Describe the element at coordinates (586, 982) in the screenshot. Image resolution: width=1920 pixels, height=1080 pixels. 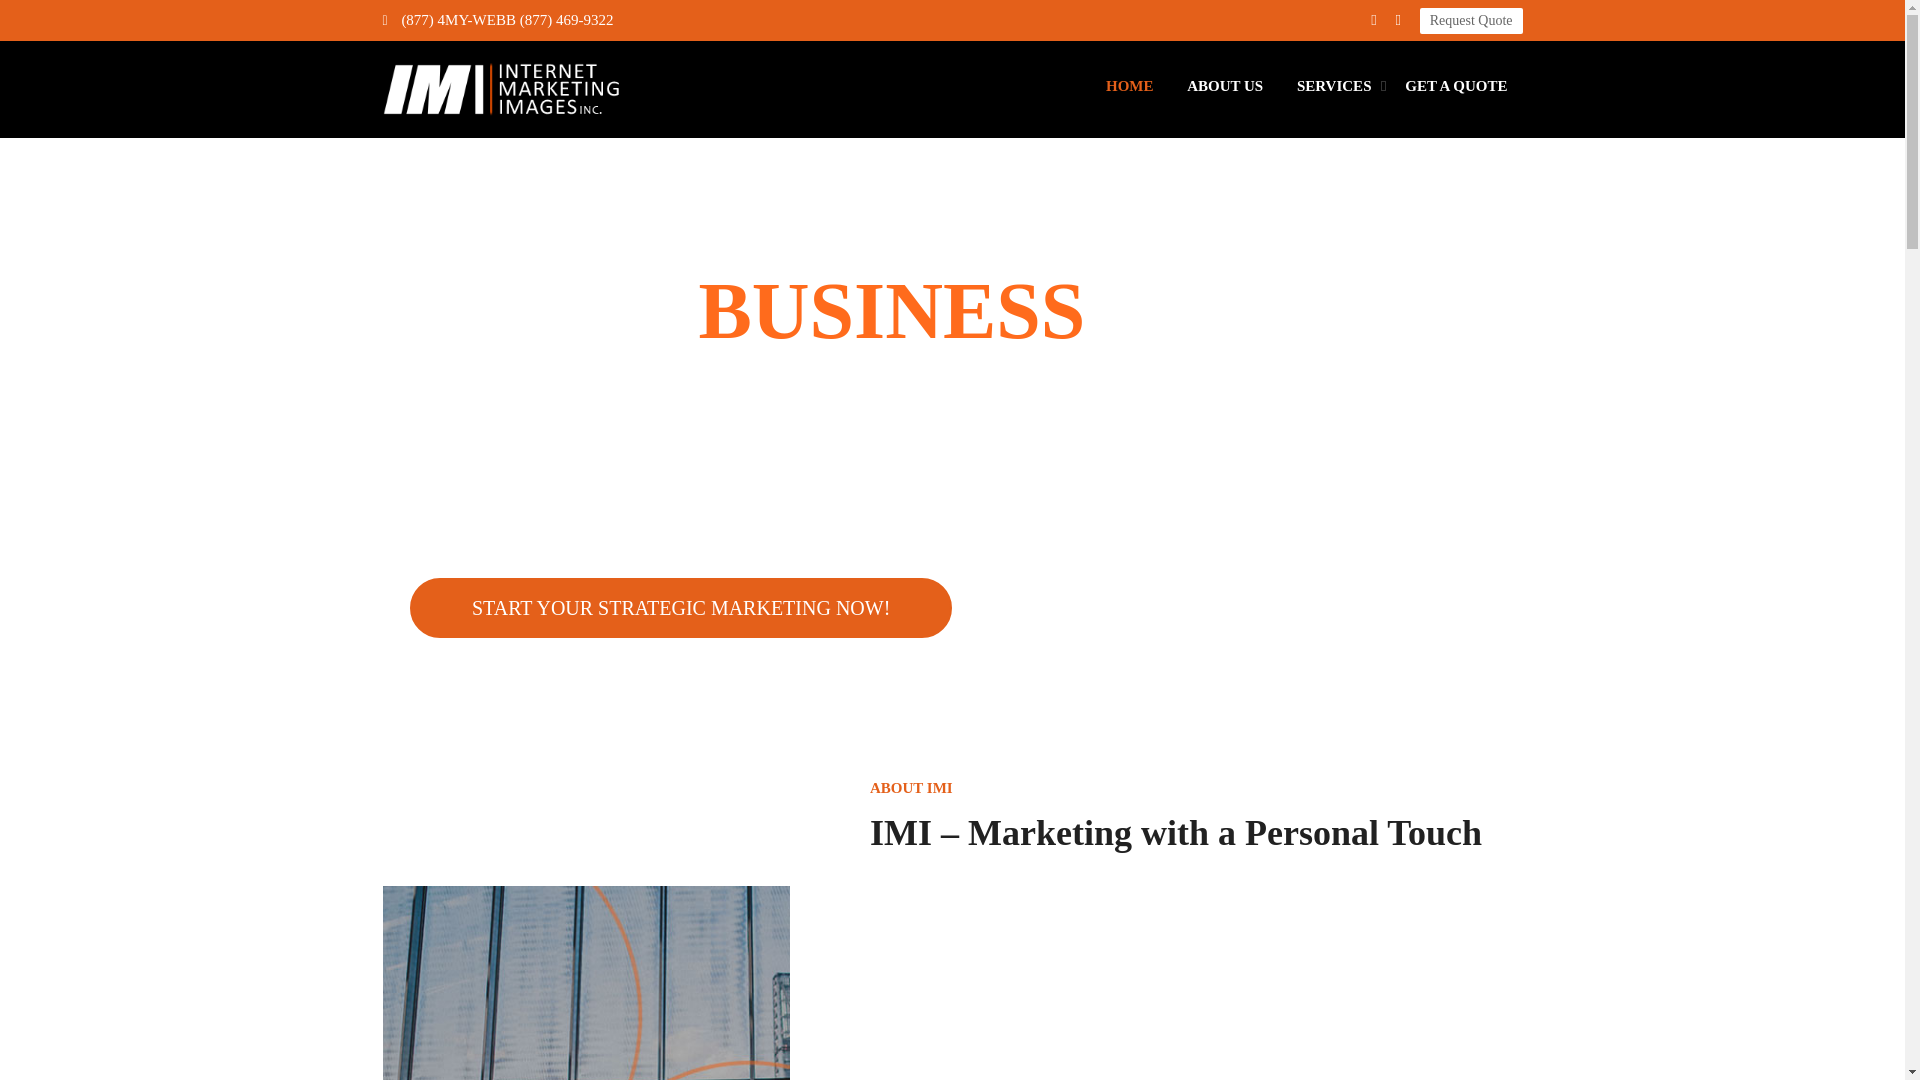
I see `aboutus` at that location.